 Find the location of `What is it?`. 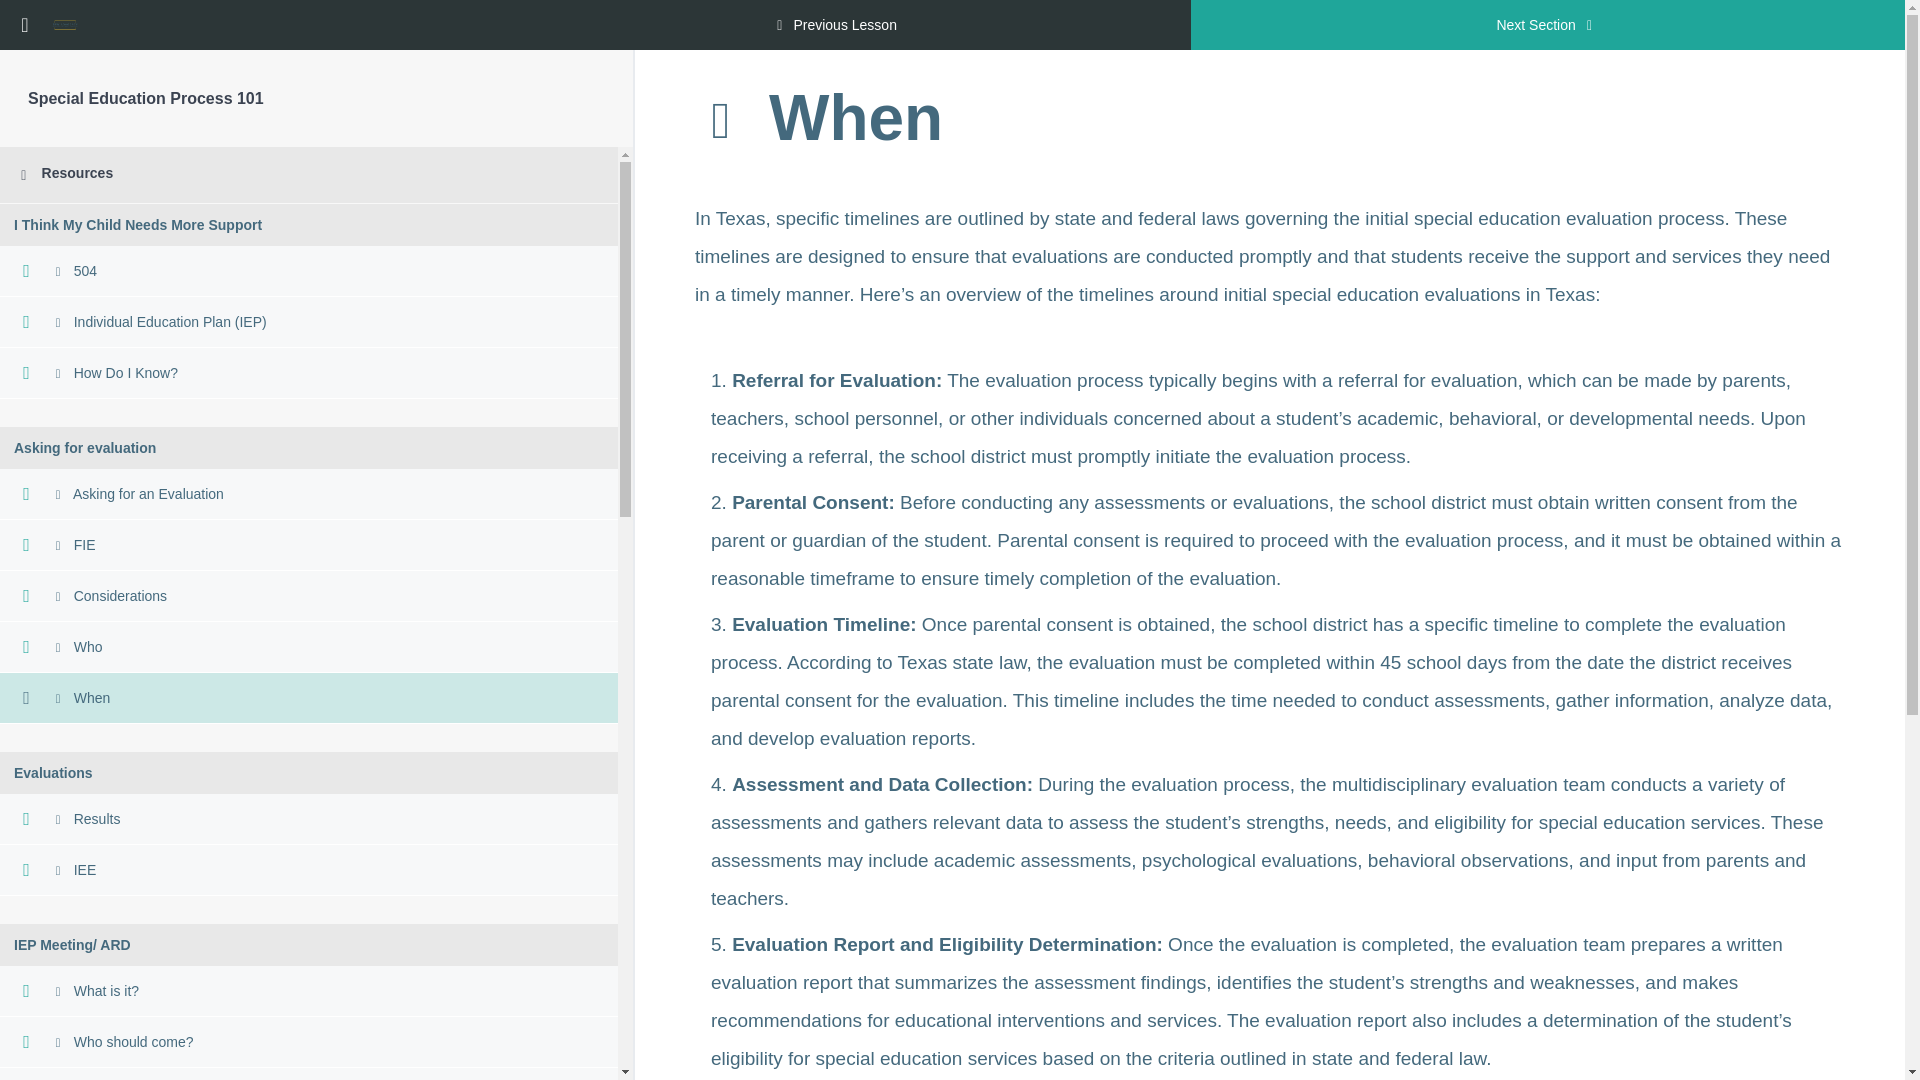

What is it? is located at coordinates (309, 991).